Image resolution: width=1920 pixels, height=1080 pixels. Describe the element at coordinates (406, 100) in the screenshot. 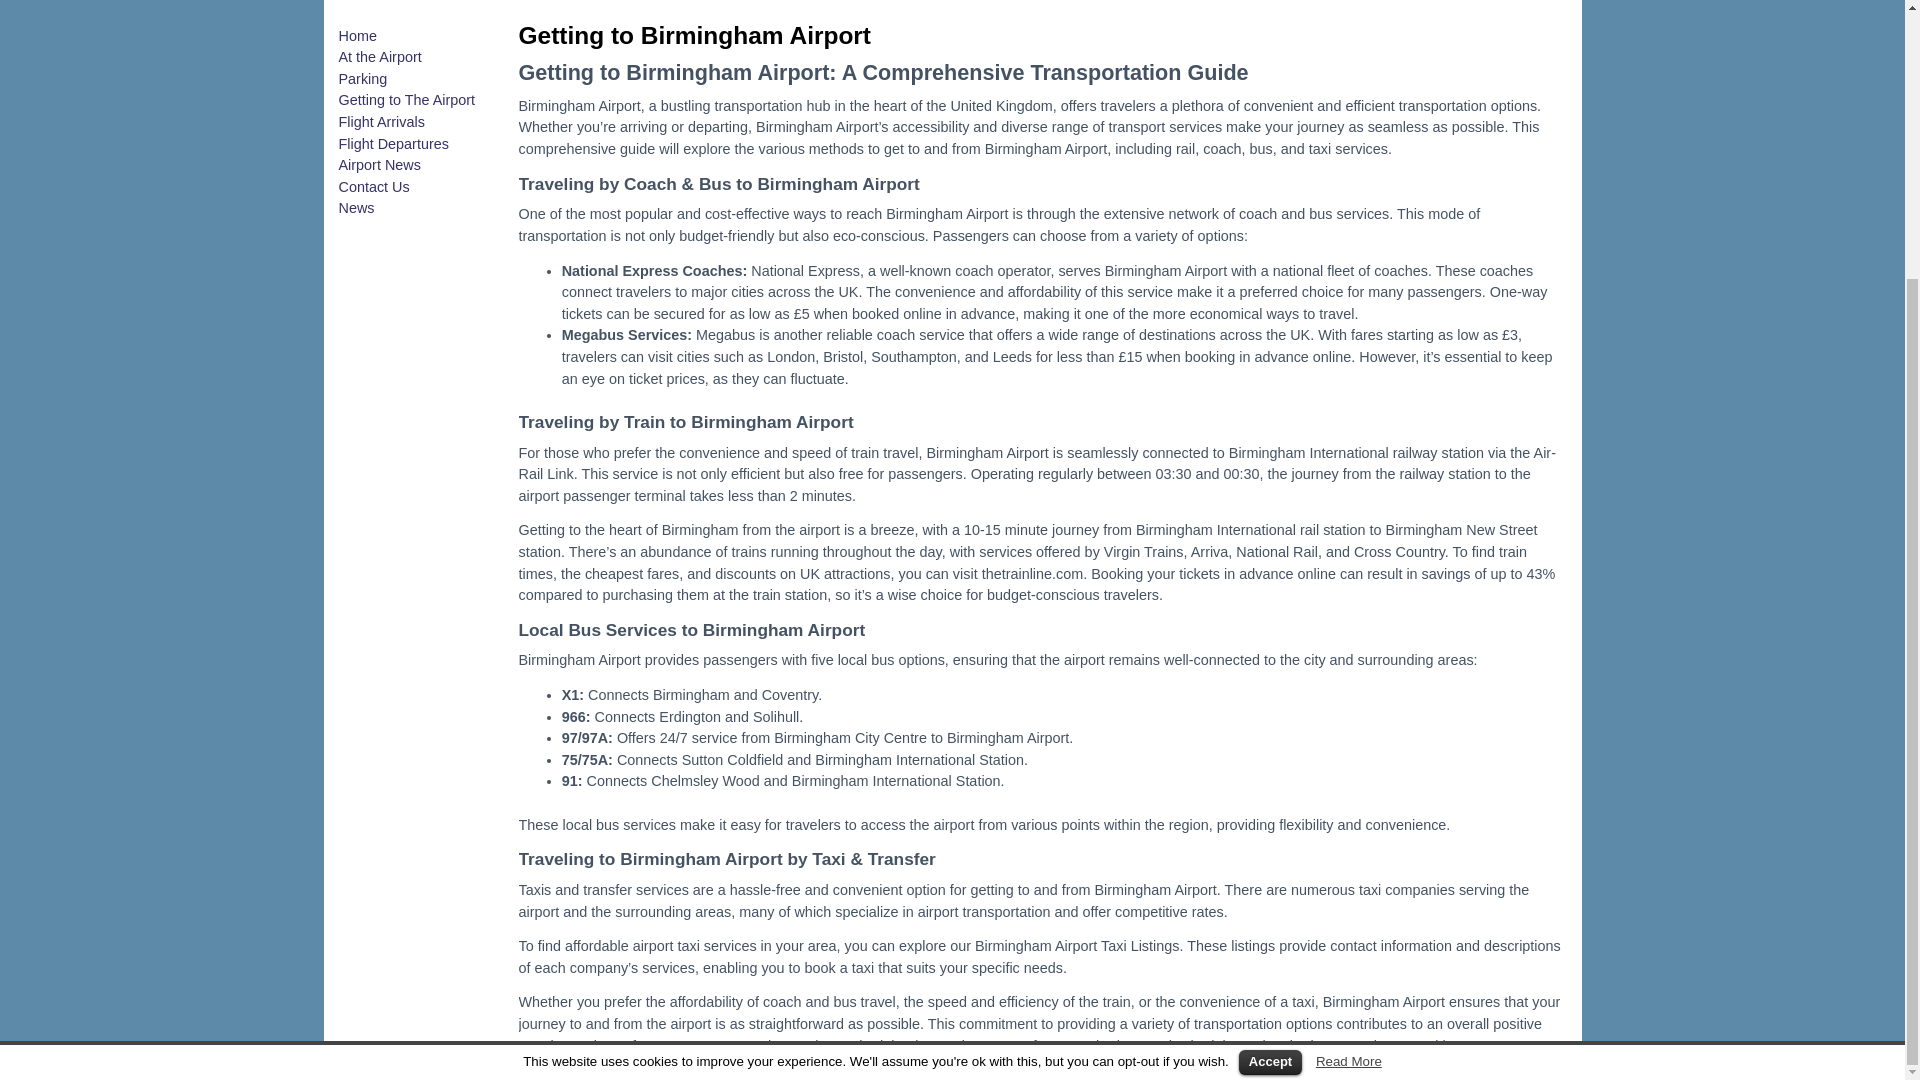

I see `Getting to The Airport` at that location.